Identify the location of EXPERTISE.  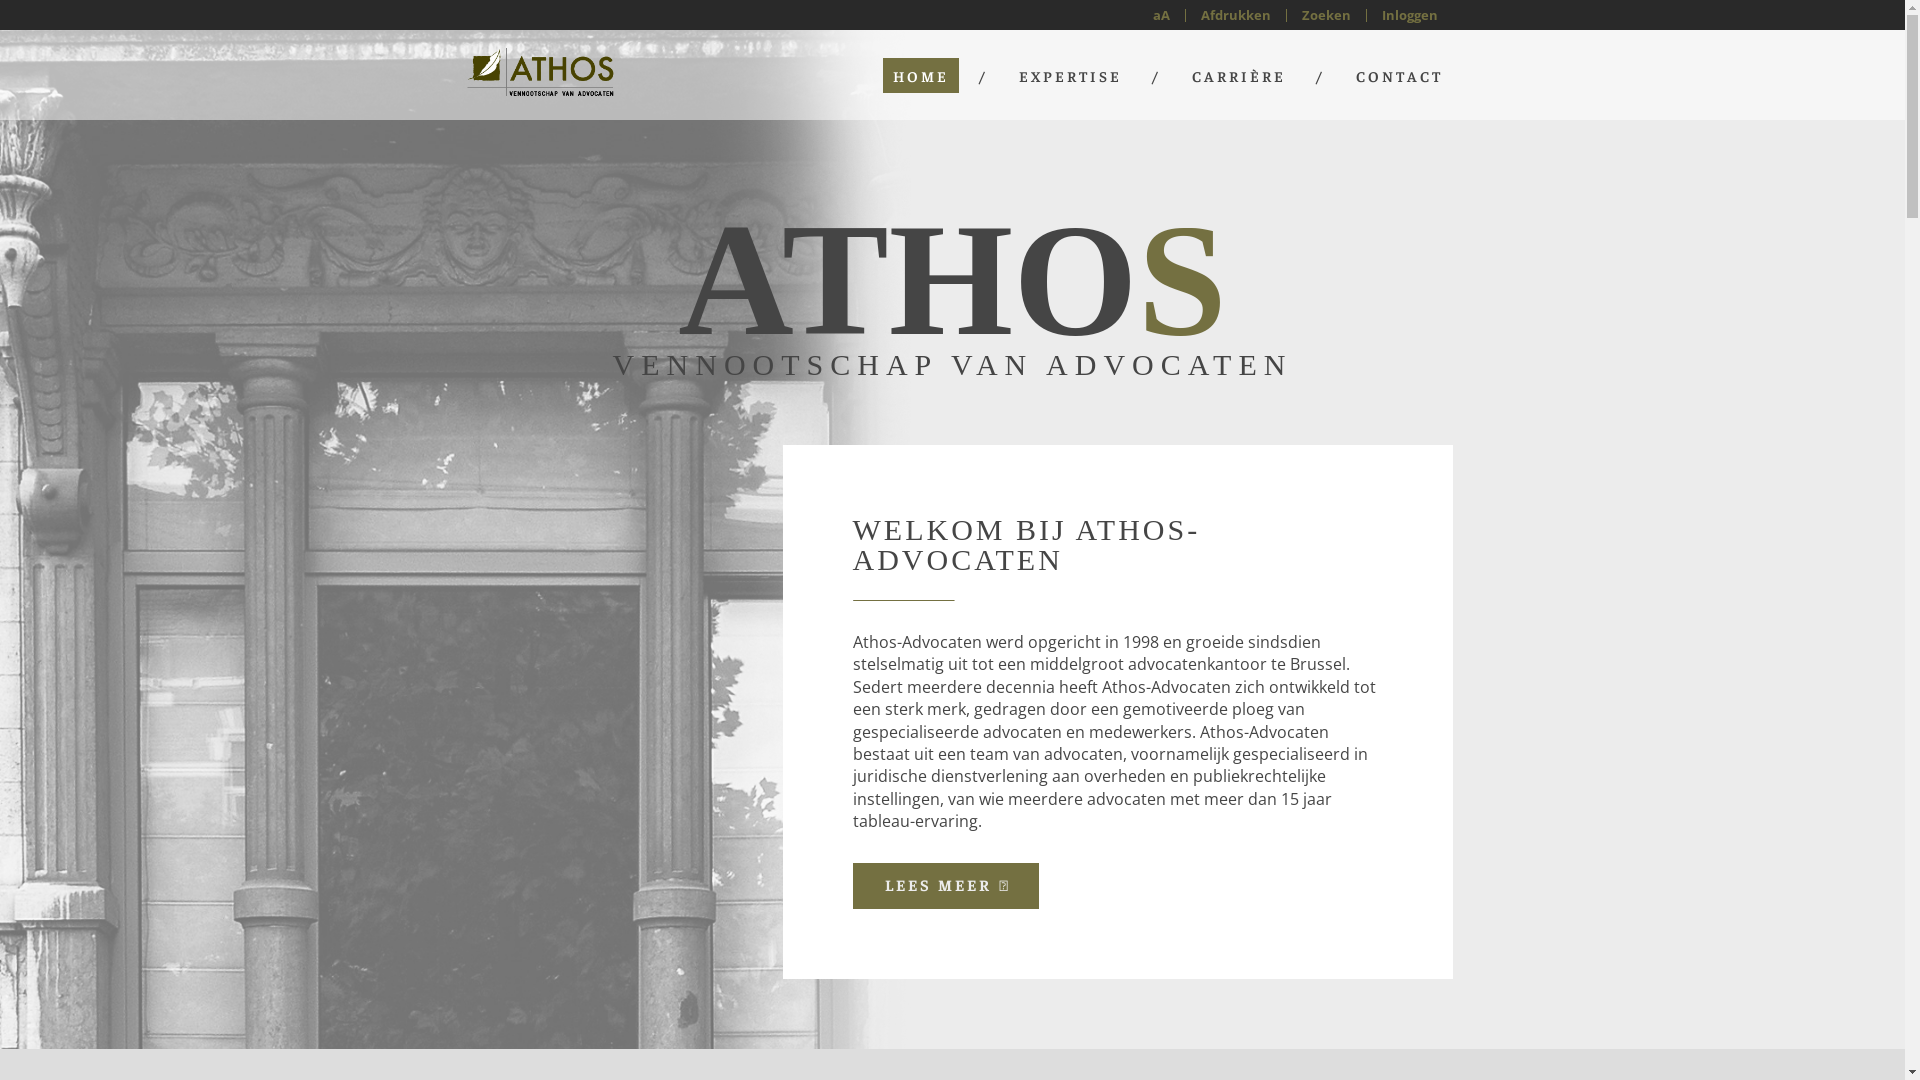
(1070, 76).